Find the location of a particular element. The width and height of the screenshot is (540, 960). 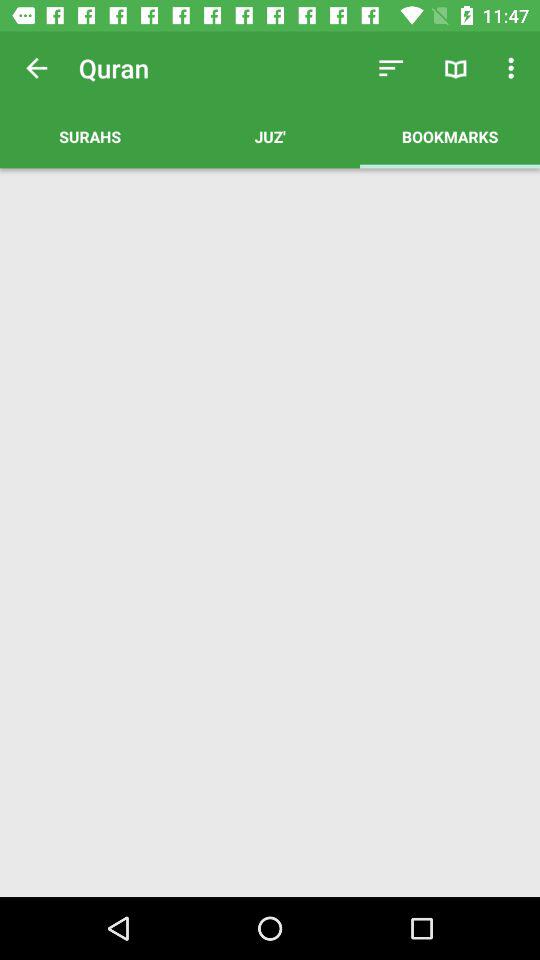

open app next to quran app is located at coordinates (36, 68).